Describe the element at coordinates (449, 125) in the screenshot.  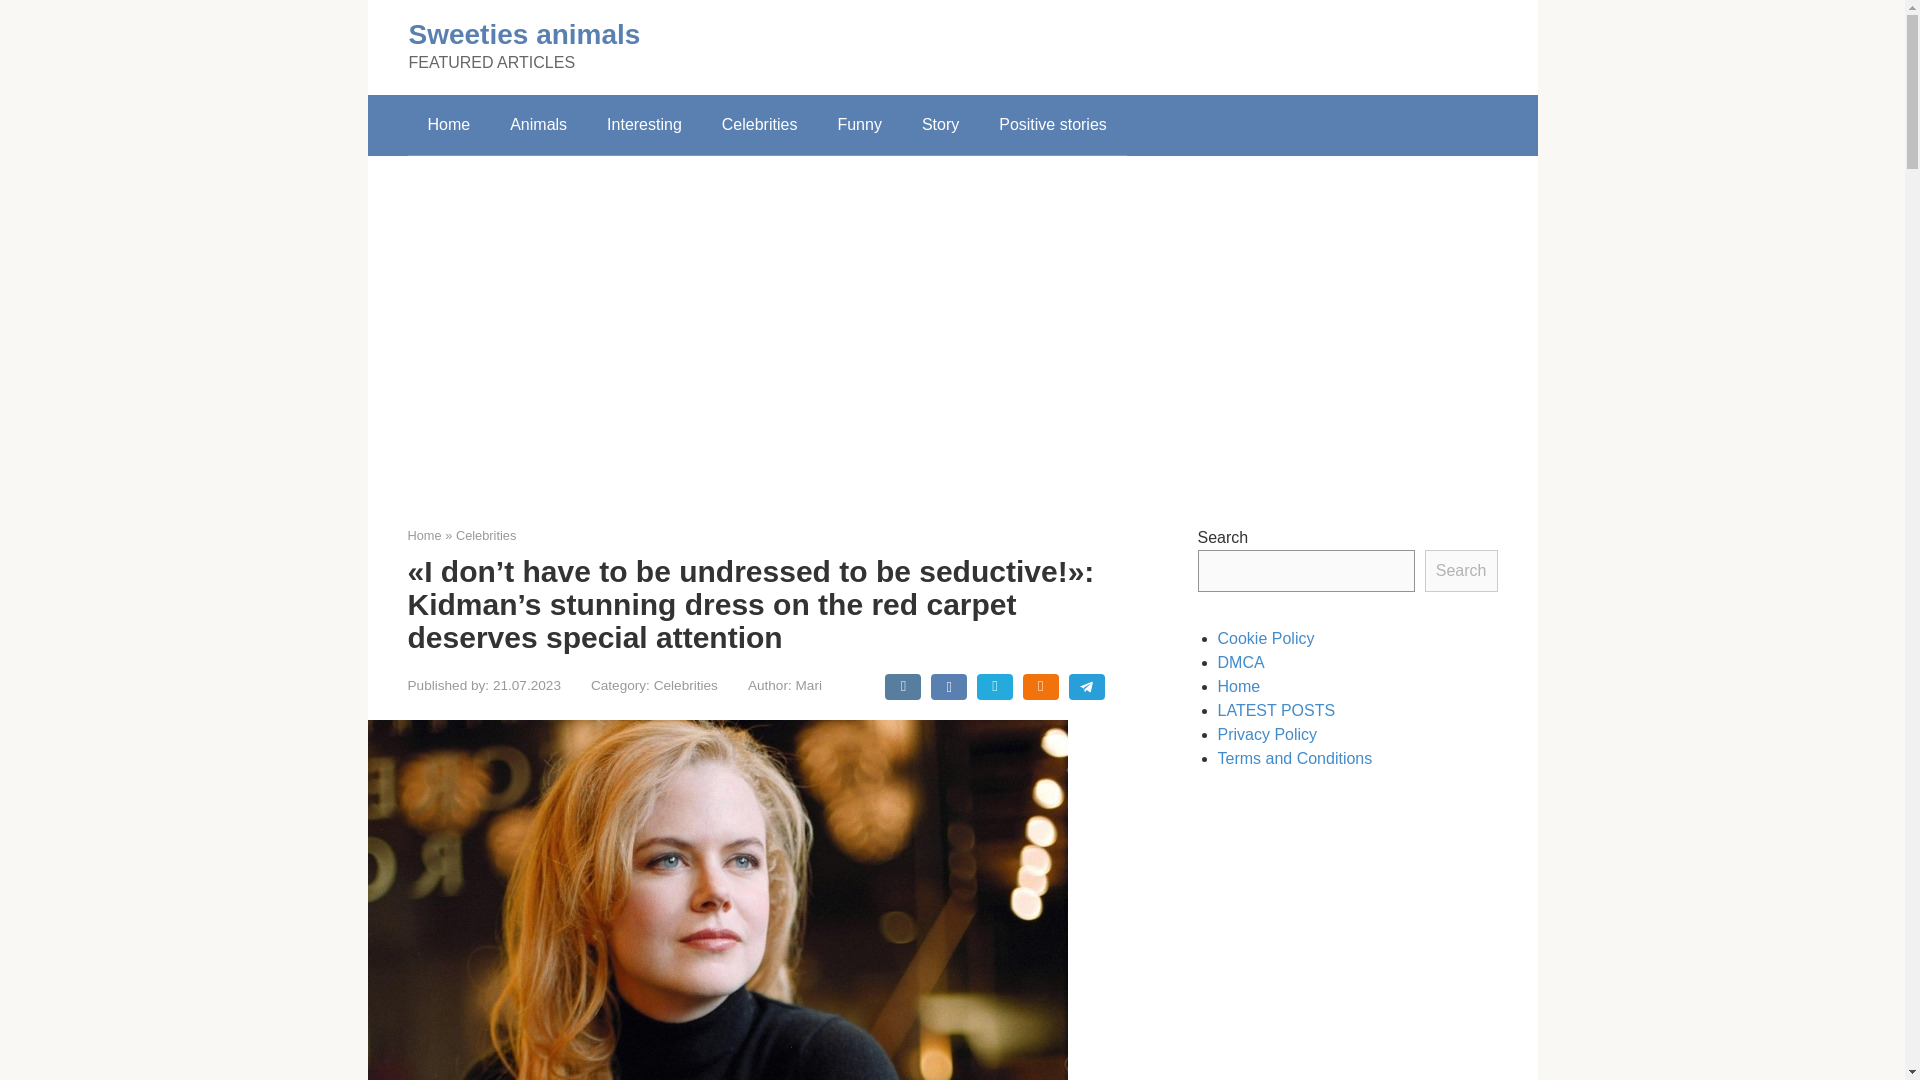
I see `Home` at that location.